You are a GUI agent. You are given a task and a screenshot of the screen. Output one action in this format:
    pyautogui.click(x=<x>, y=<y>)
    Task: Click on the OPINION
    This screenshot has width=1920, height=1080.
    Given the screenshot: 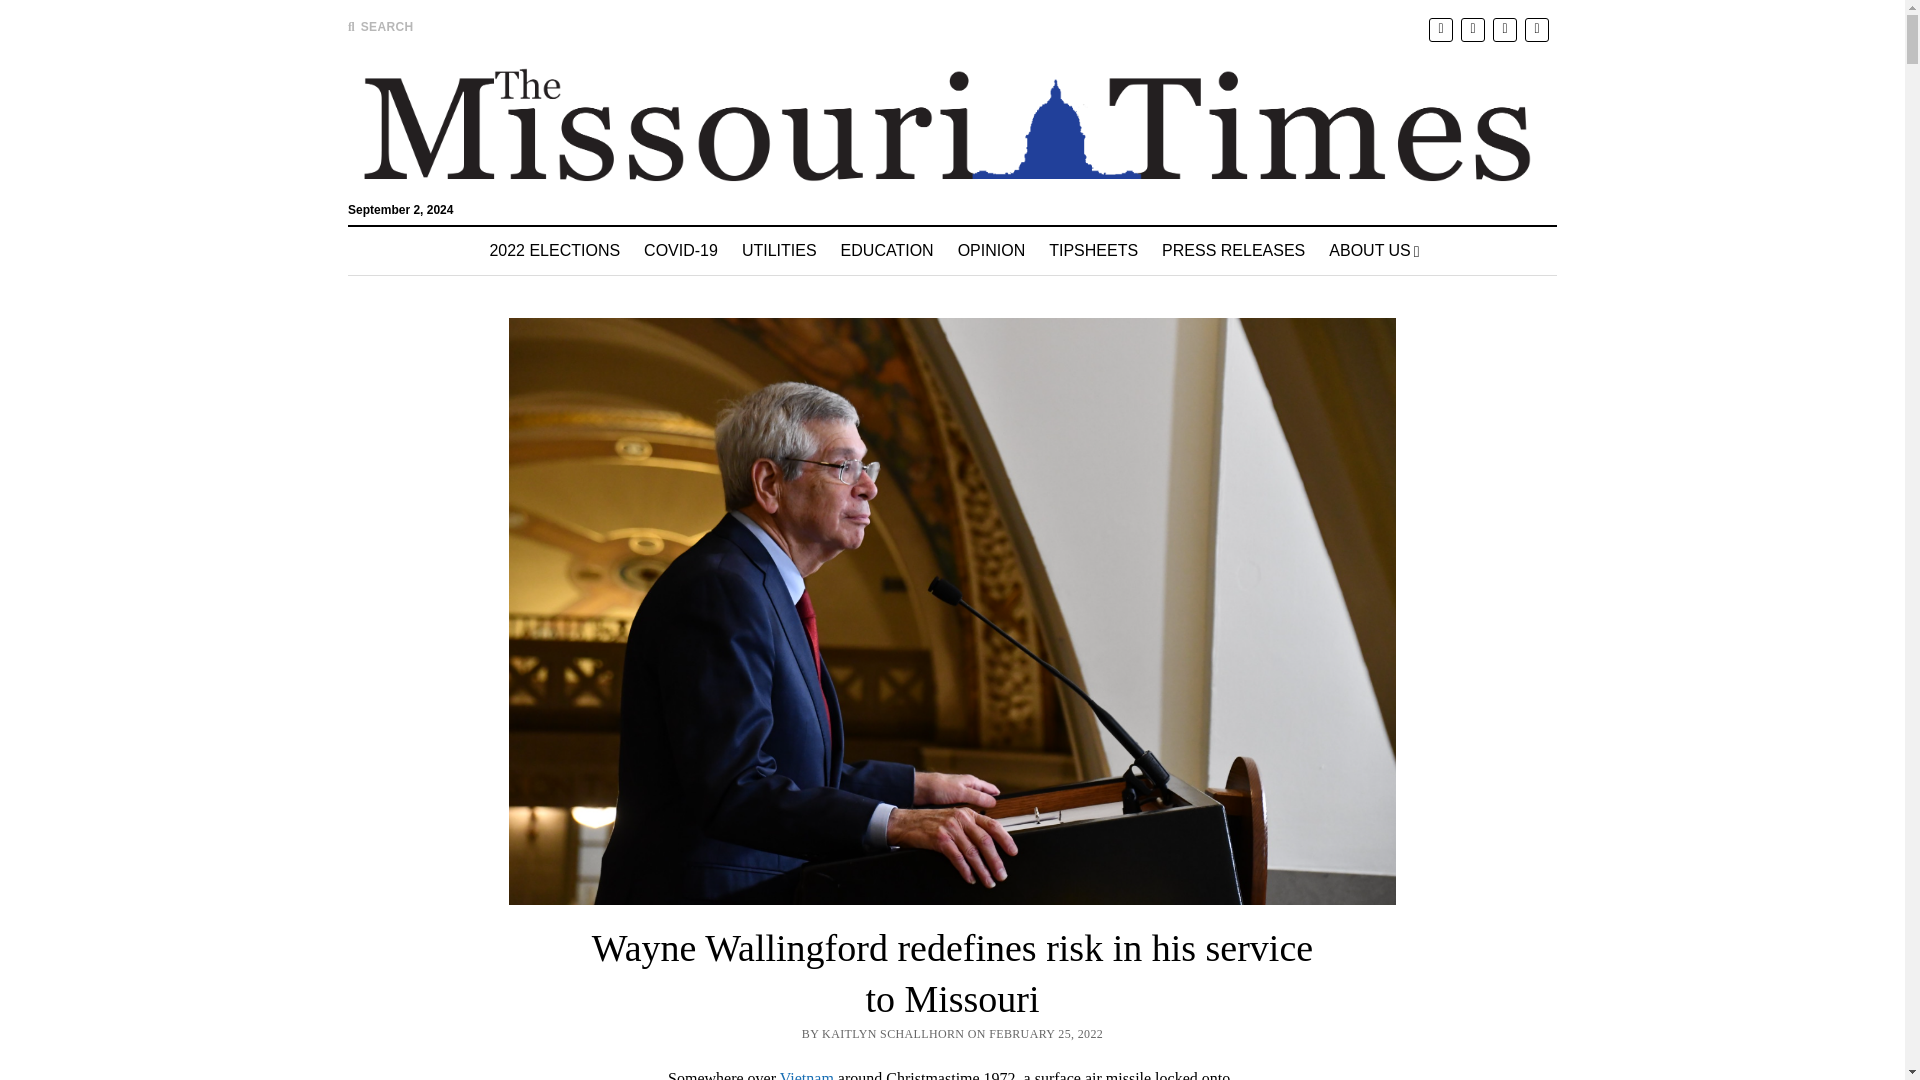 What is the action you would take?
    pyautogui.click(x=992, y=250)
    